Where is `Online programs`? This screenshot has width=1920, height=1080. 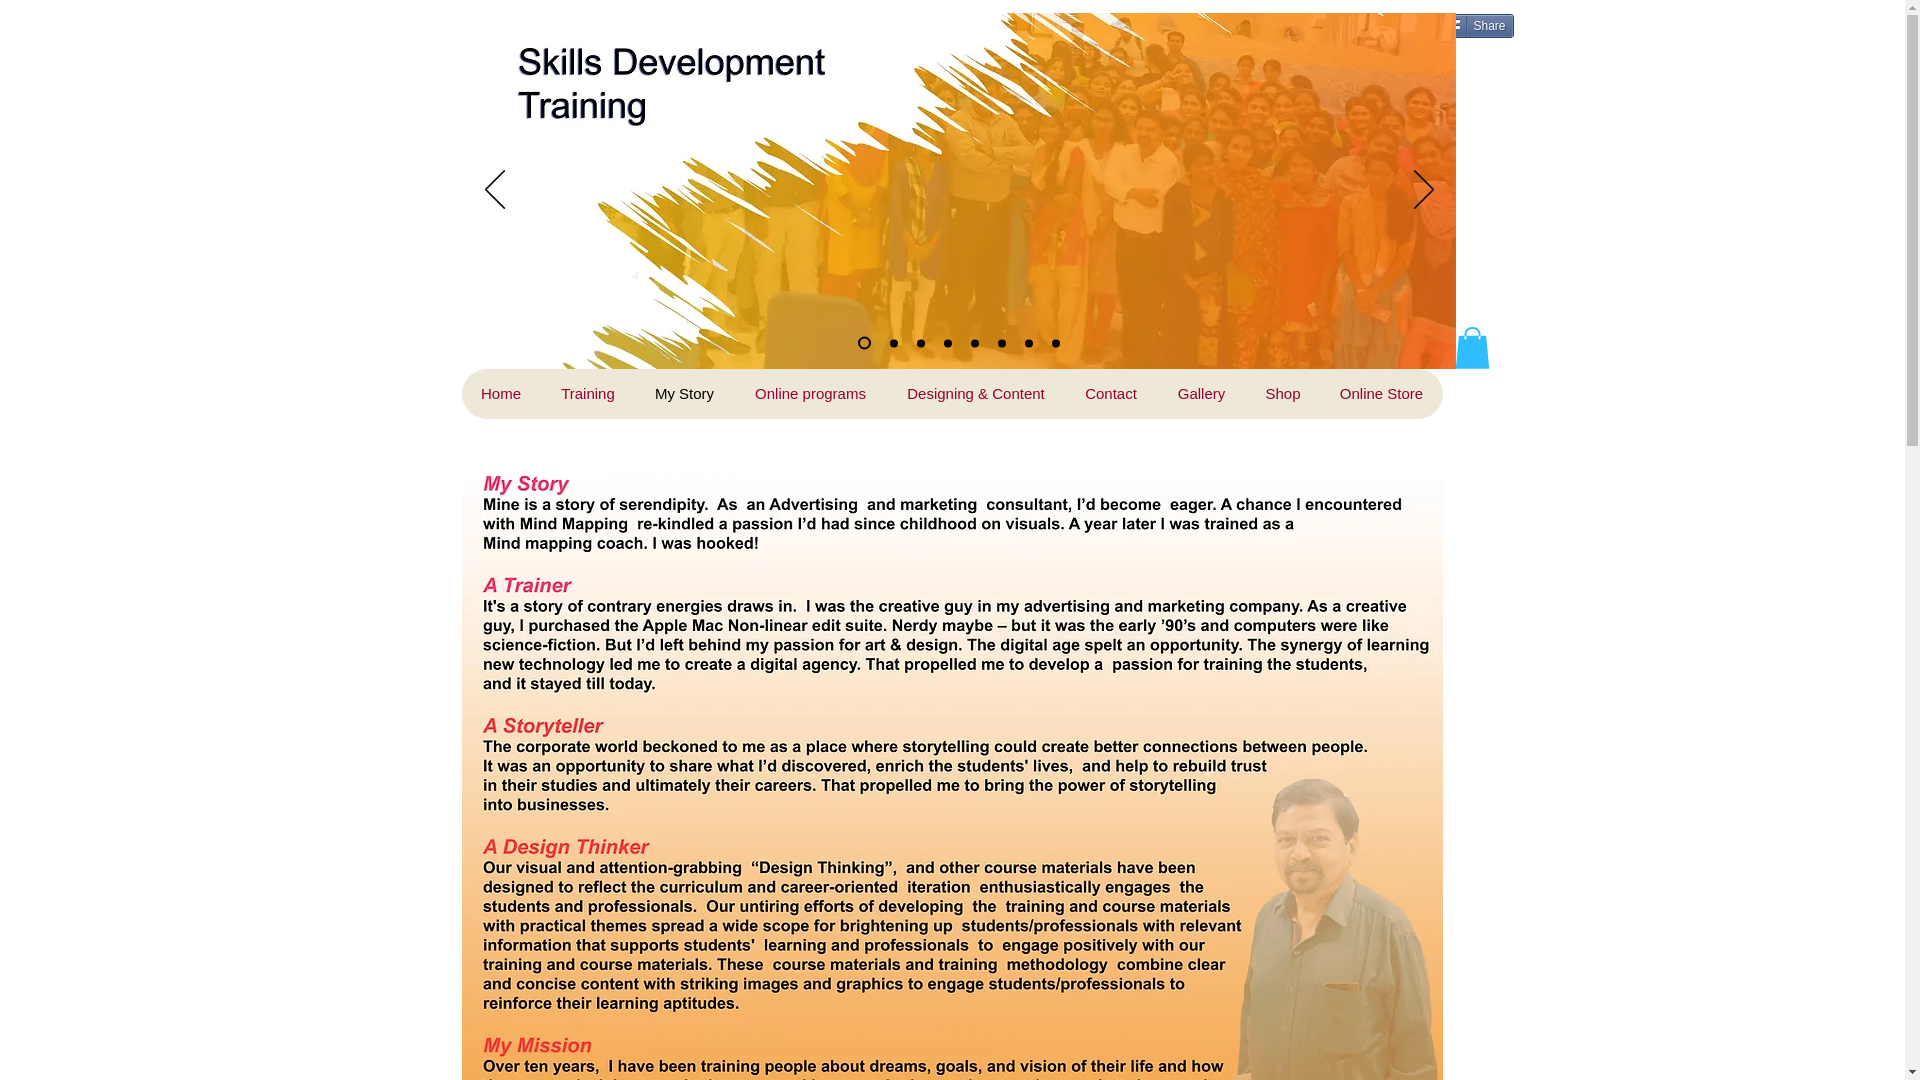 Online programs is located at coordinates (810, 394).